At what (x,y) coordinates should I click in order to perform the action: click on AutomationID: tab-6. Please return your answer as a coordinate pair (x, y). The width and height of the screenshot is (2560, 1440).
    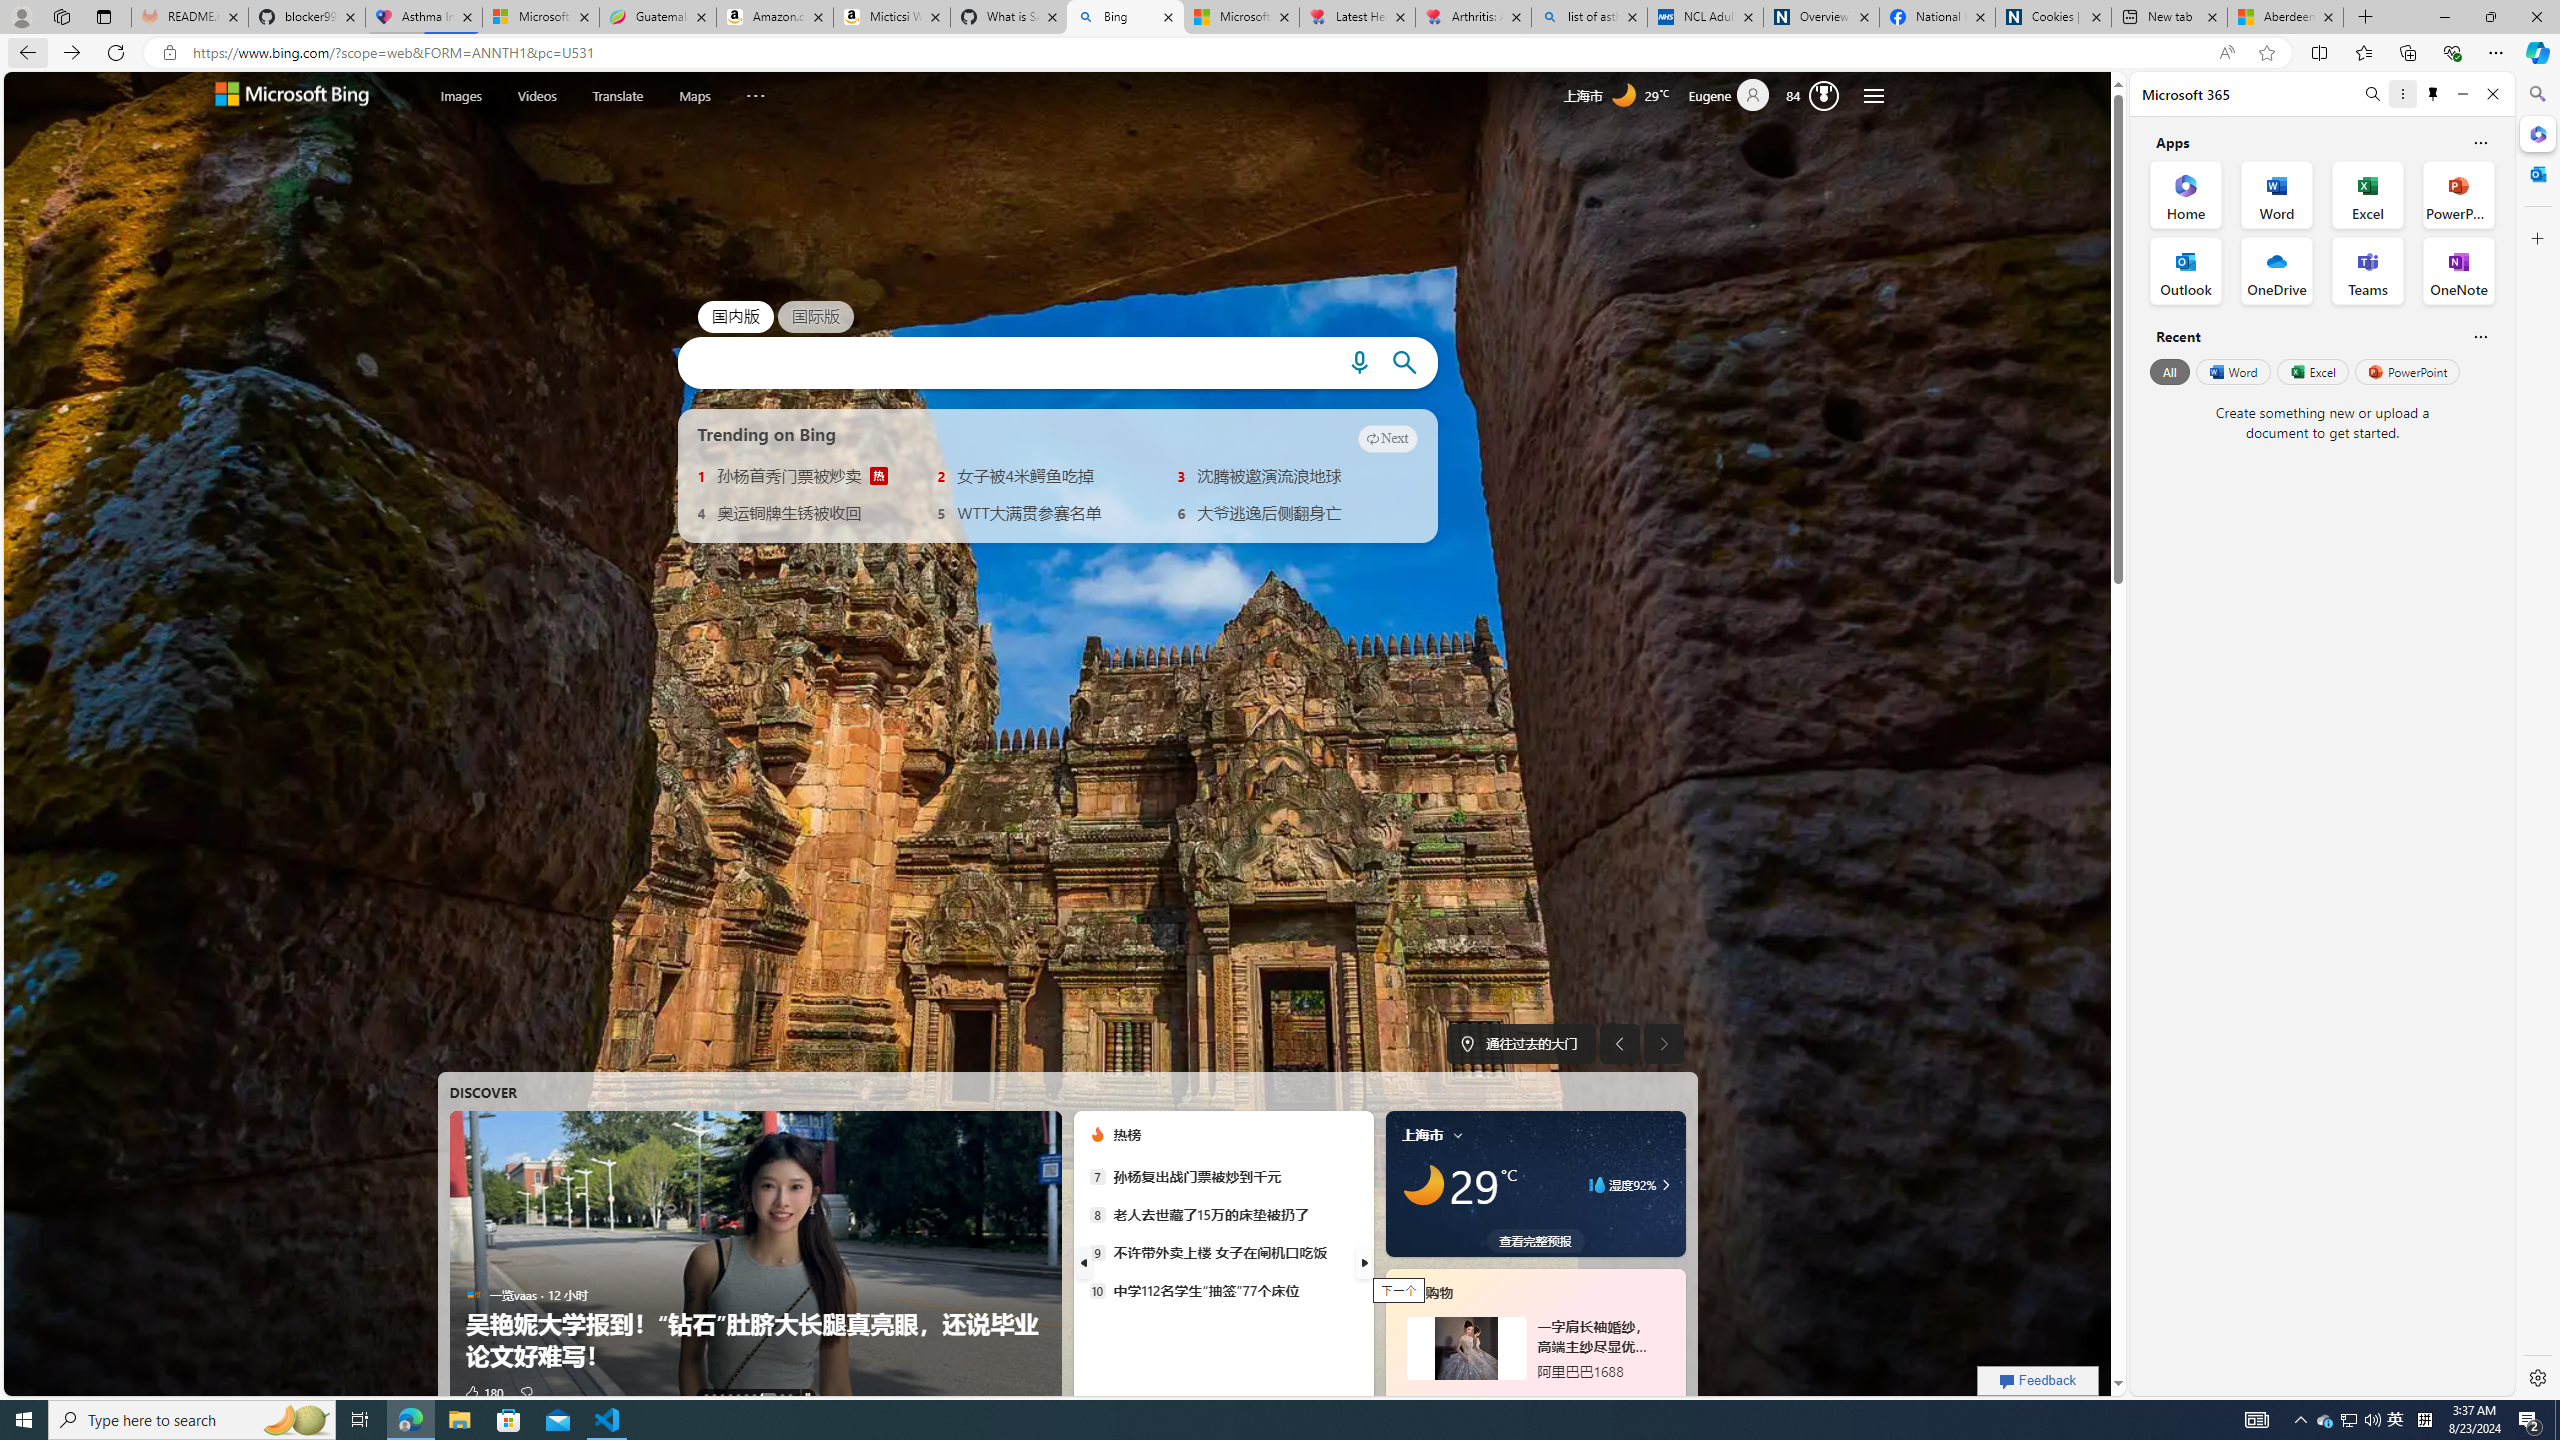
    Looking at the image, I should click on (754, 1396).